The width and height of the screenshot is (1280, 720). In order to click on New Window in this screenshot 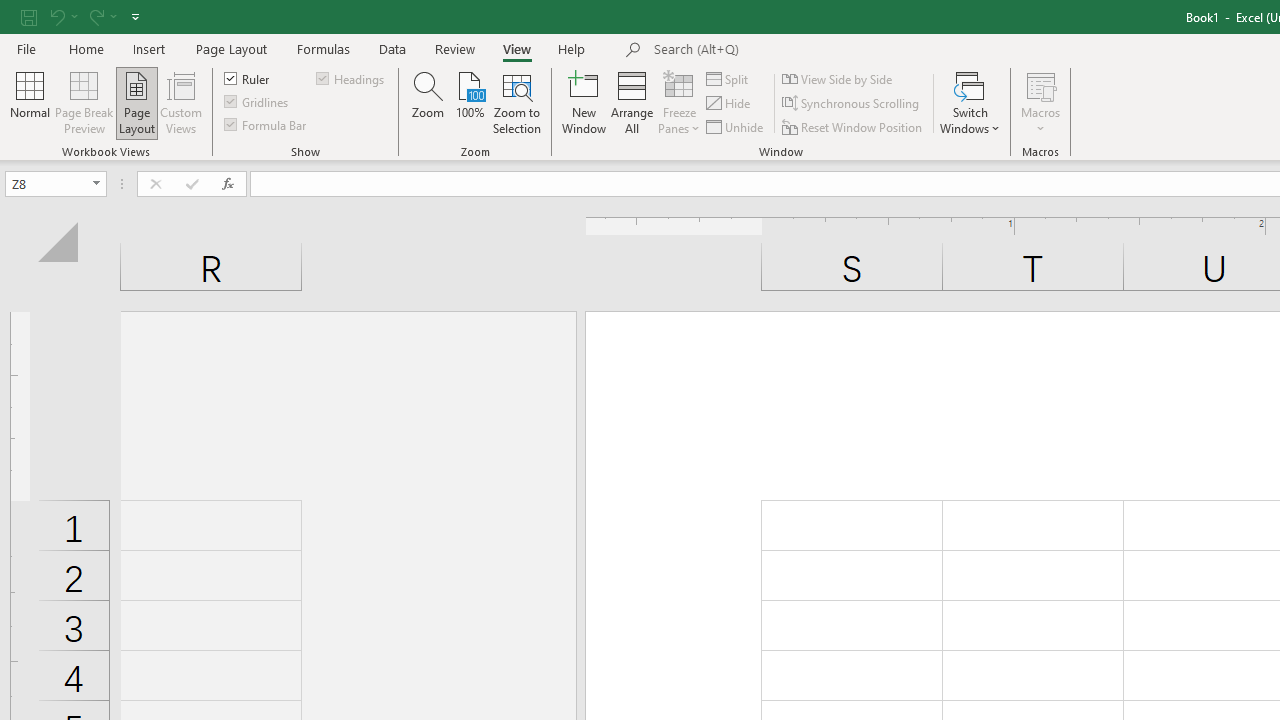, I will do `click(584, 102)`.